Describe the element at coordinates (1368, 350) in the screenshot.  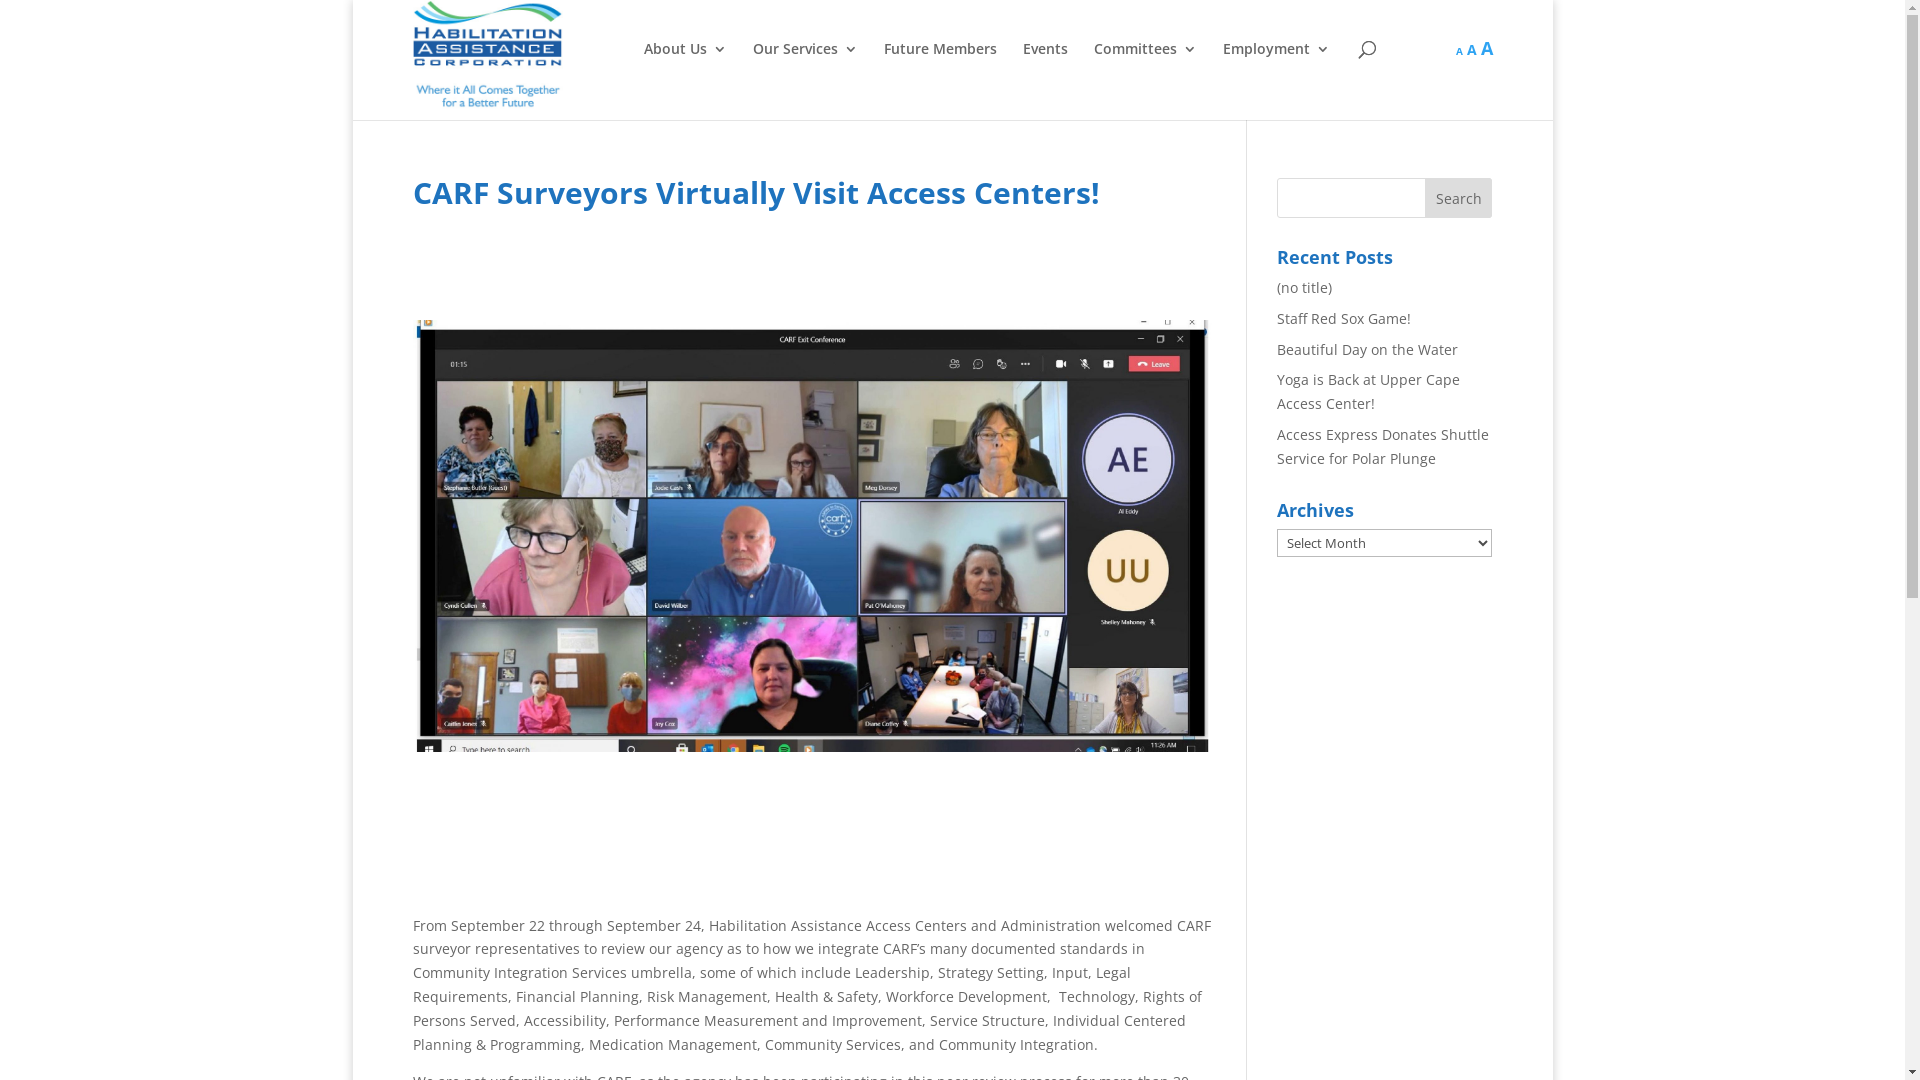
I see `Beautiful Day on the Water` at that location.